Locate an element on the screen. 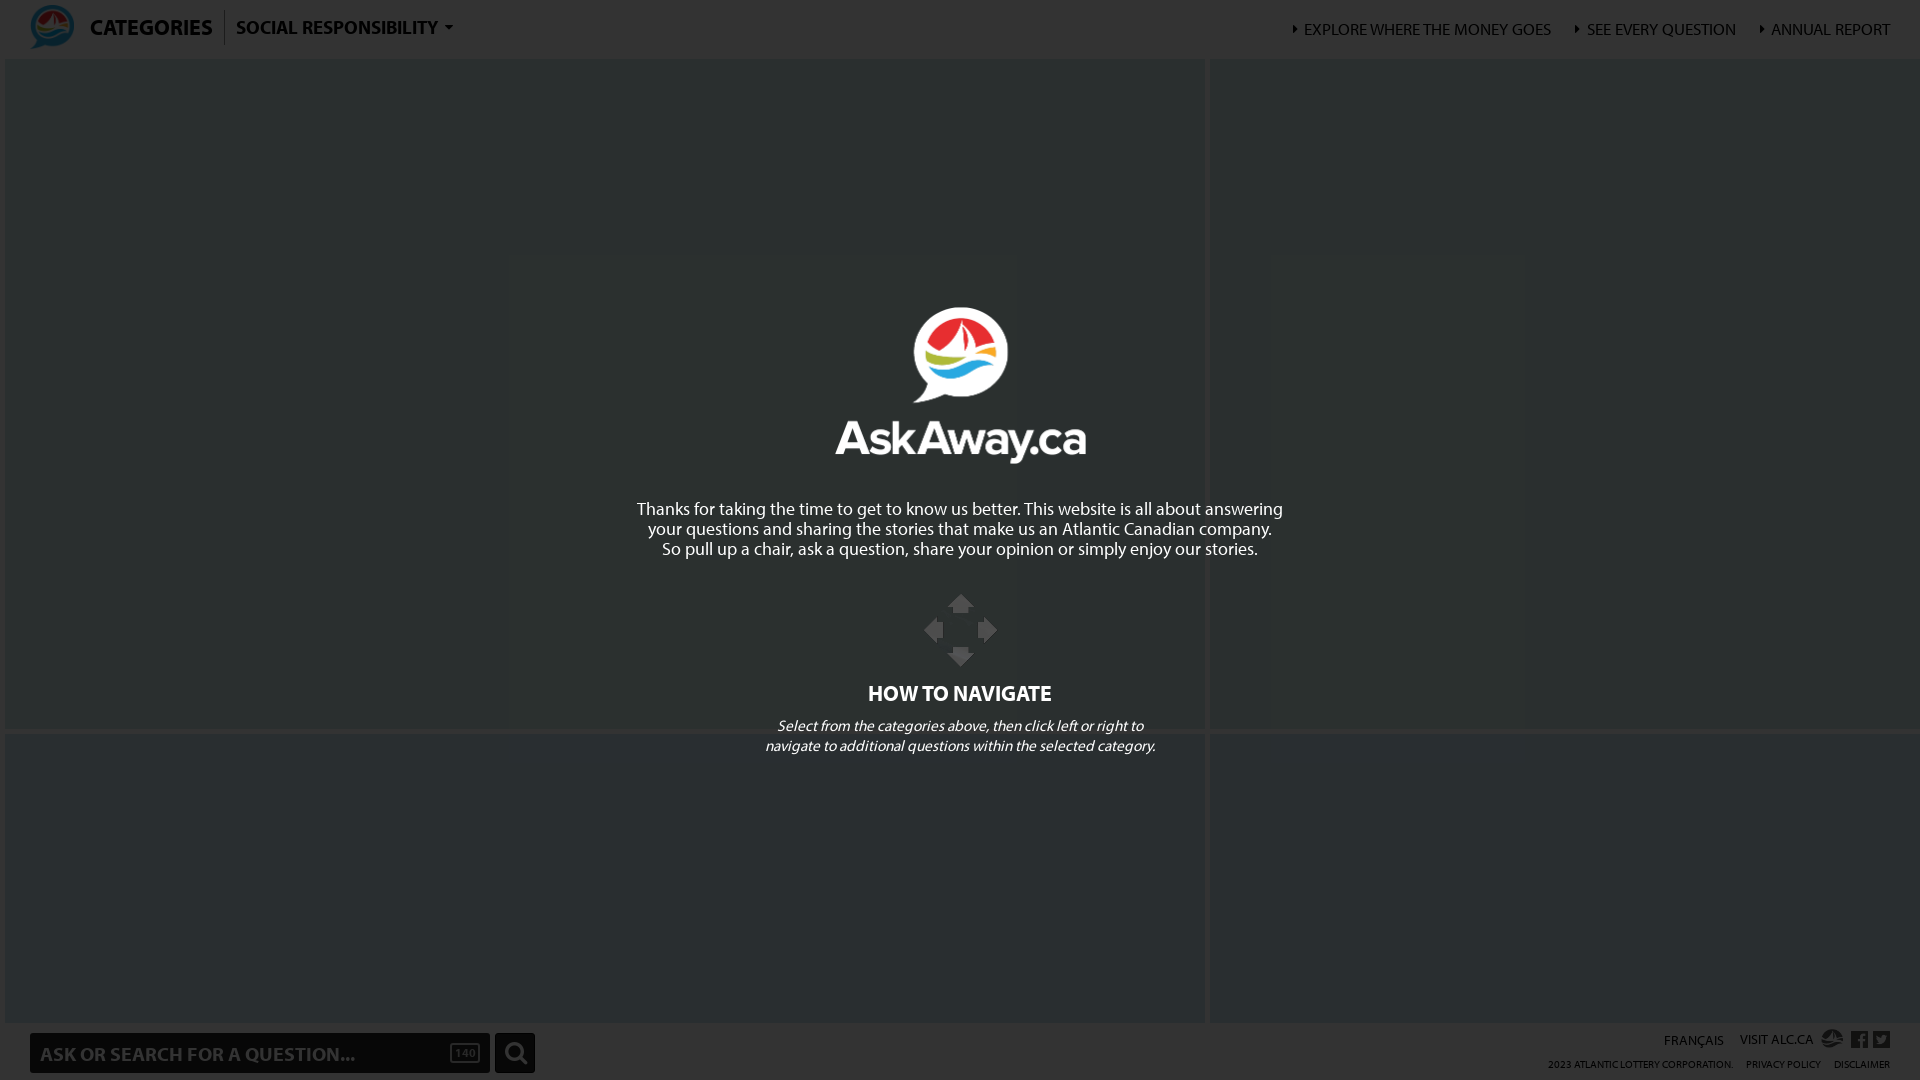 The image size is (1920, 1080). SEE EVERY QUESTION is located at coordinates (1656, 28).